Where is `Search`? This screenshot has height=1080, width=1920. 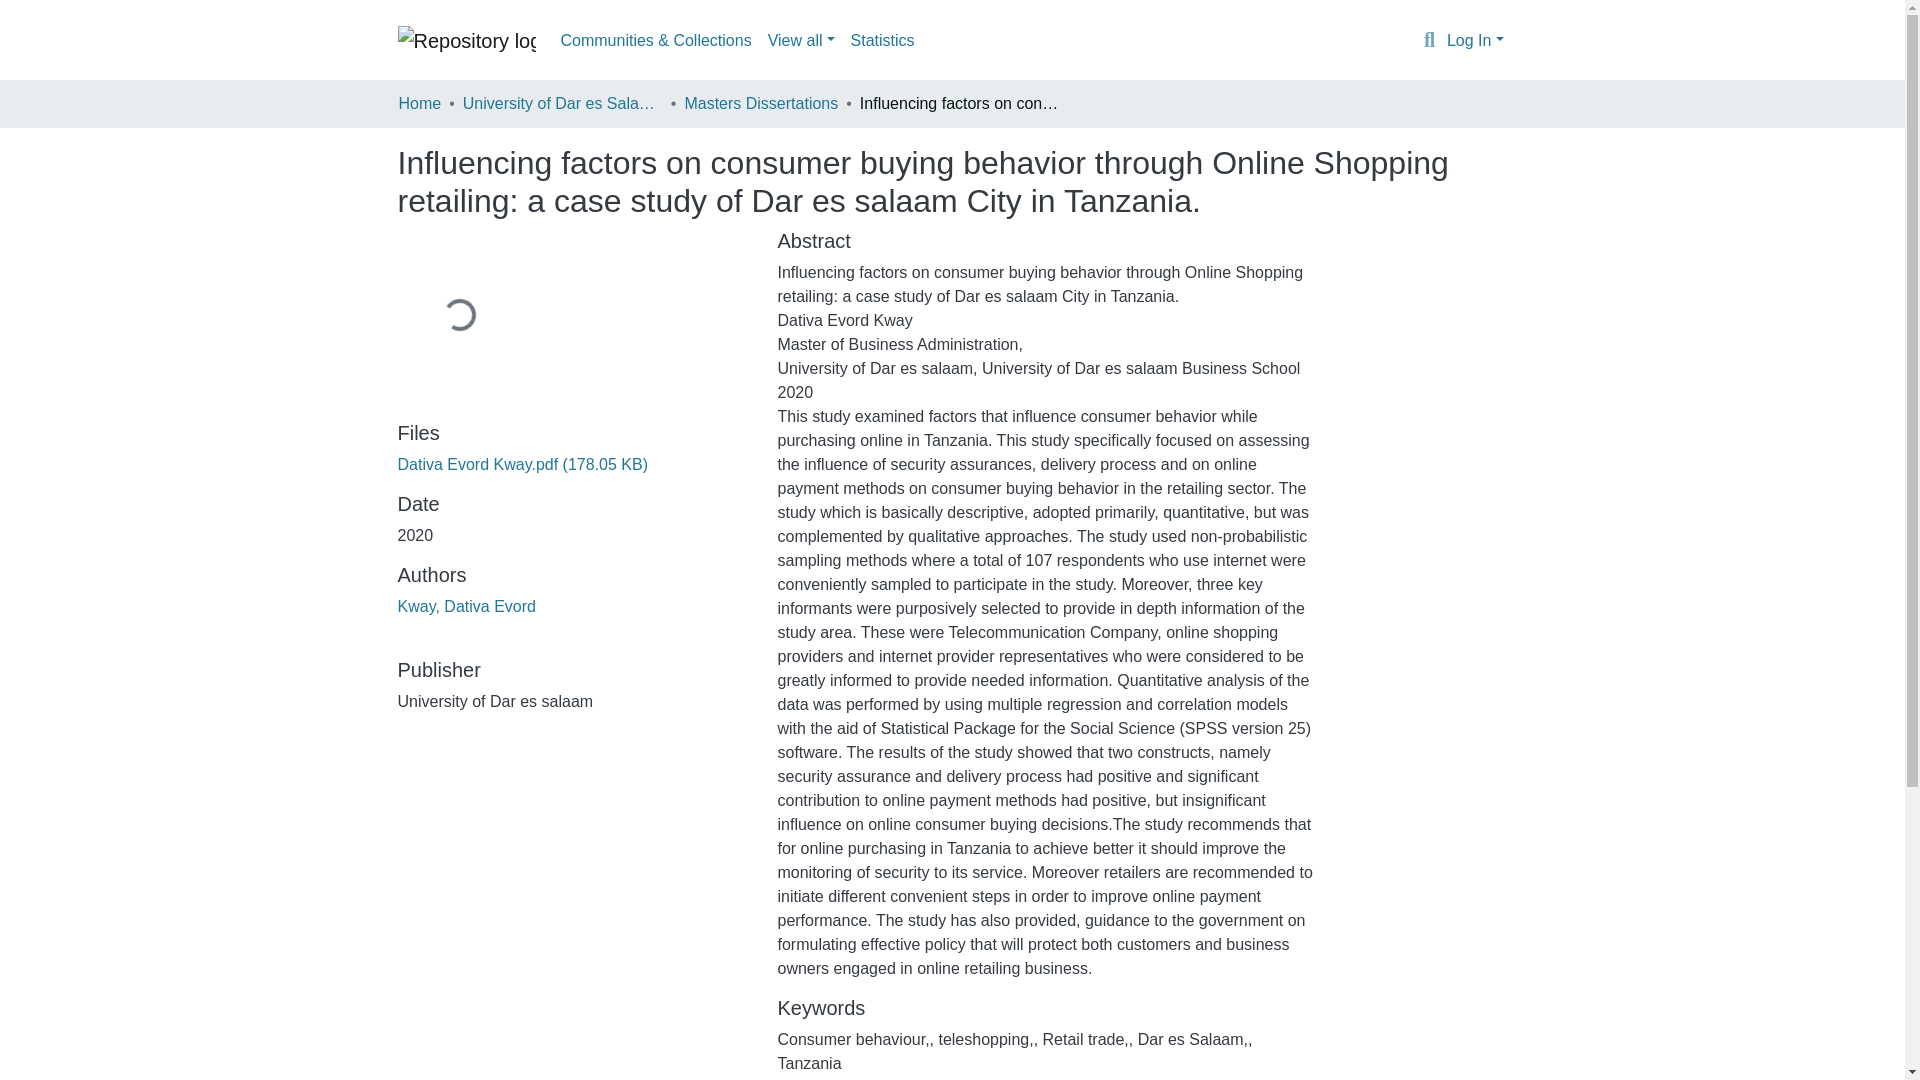 Search is located at coordinates (1430, 41).